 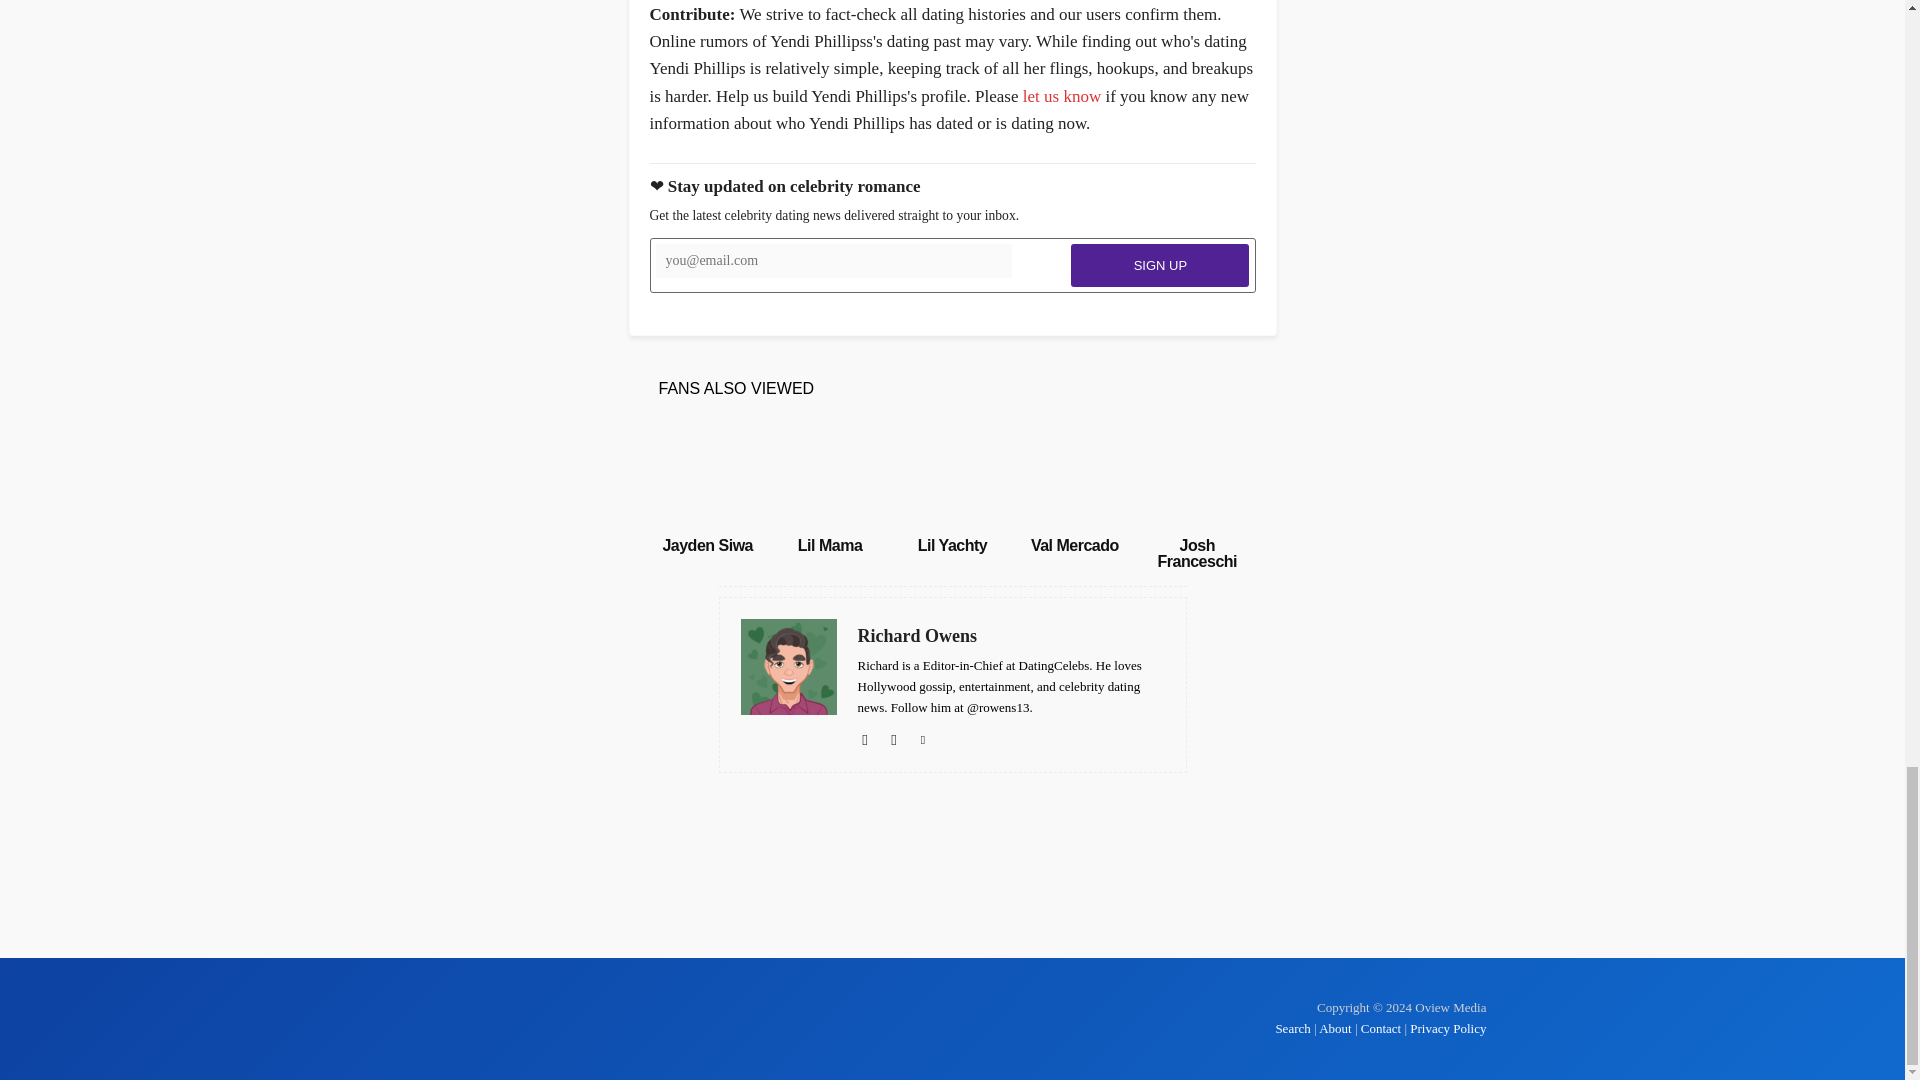 What do you see at coordinates (1160, 266) in the screenshot?
I see `SIGN UP` at bounding box center [1160, 266].